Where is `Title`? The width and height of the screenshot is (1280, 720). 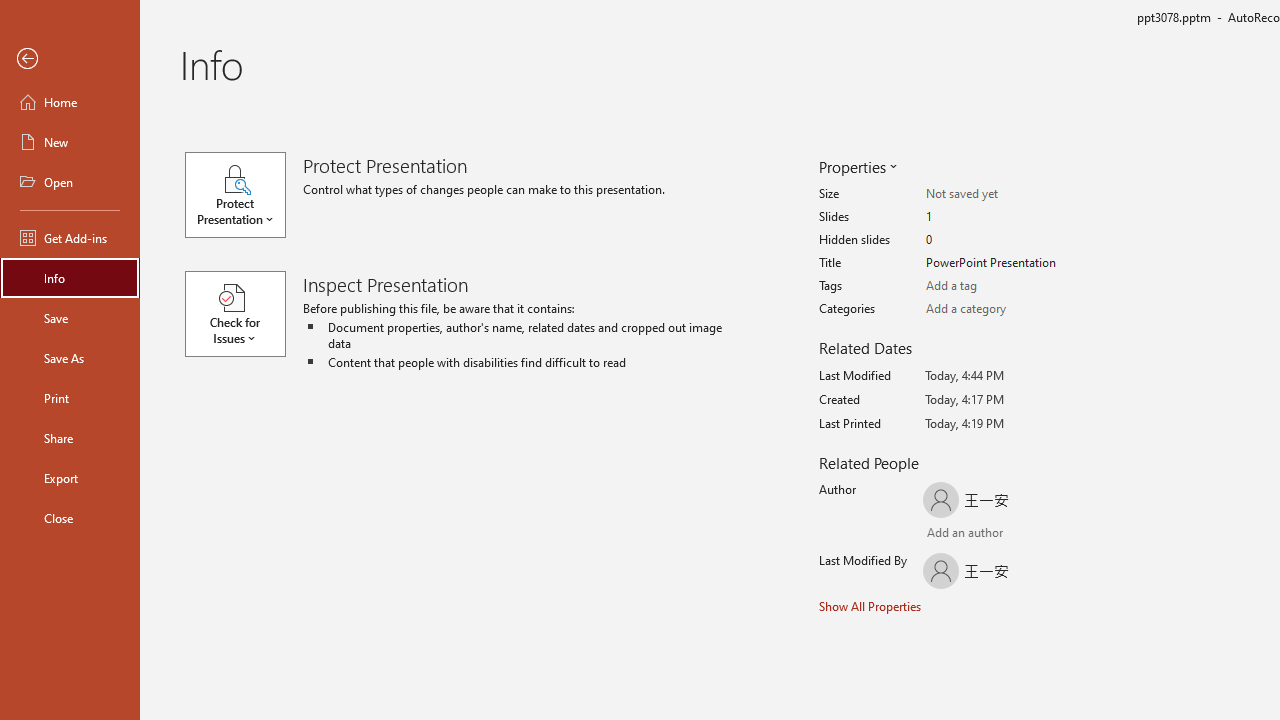 Title is located at coordinates (1004, 263).